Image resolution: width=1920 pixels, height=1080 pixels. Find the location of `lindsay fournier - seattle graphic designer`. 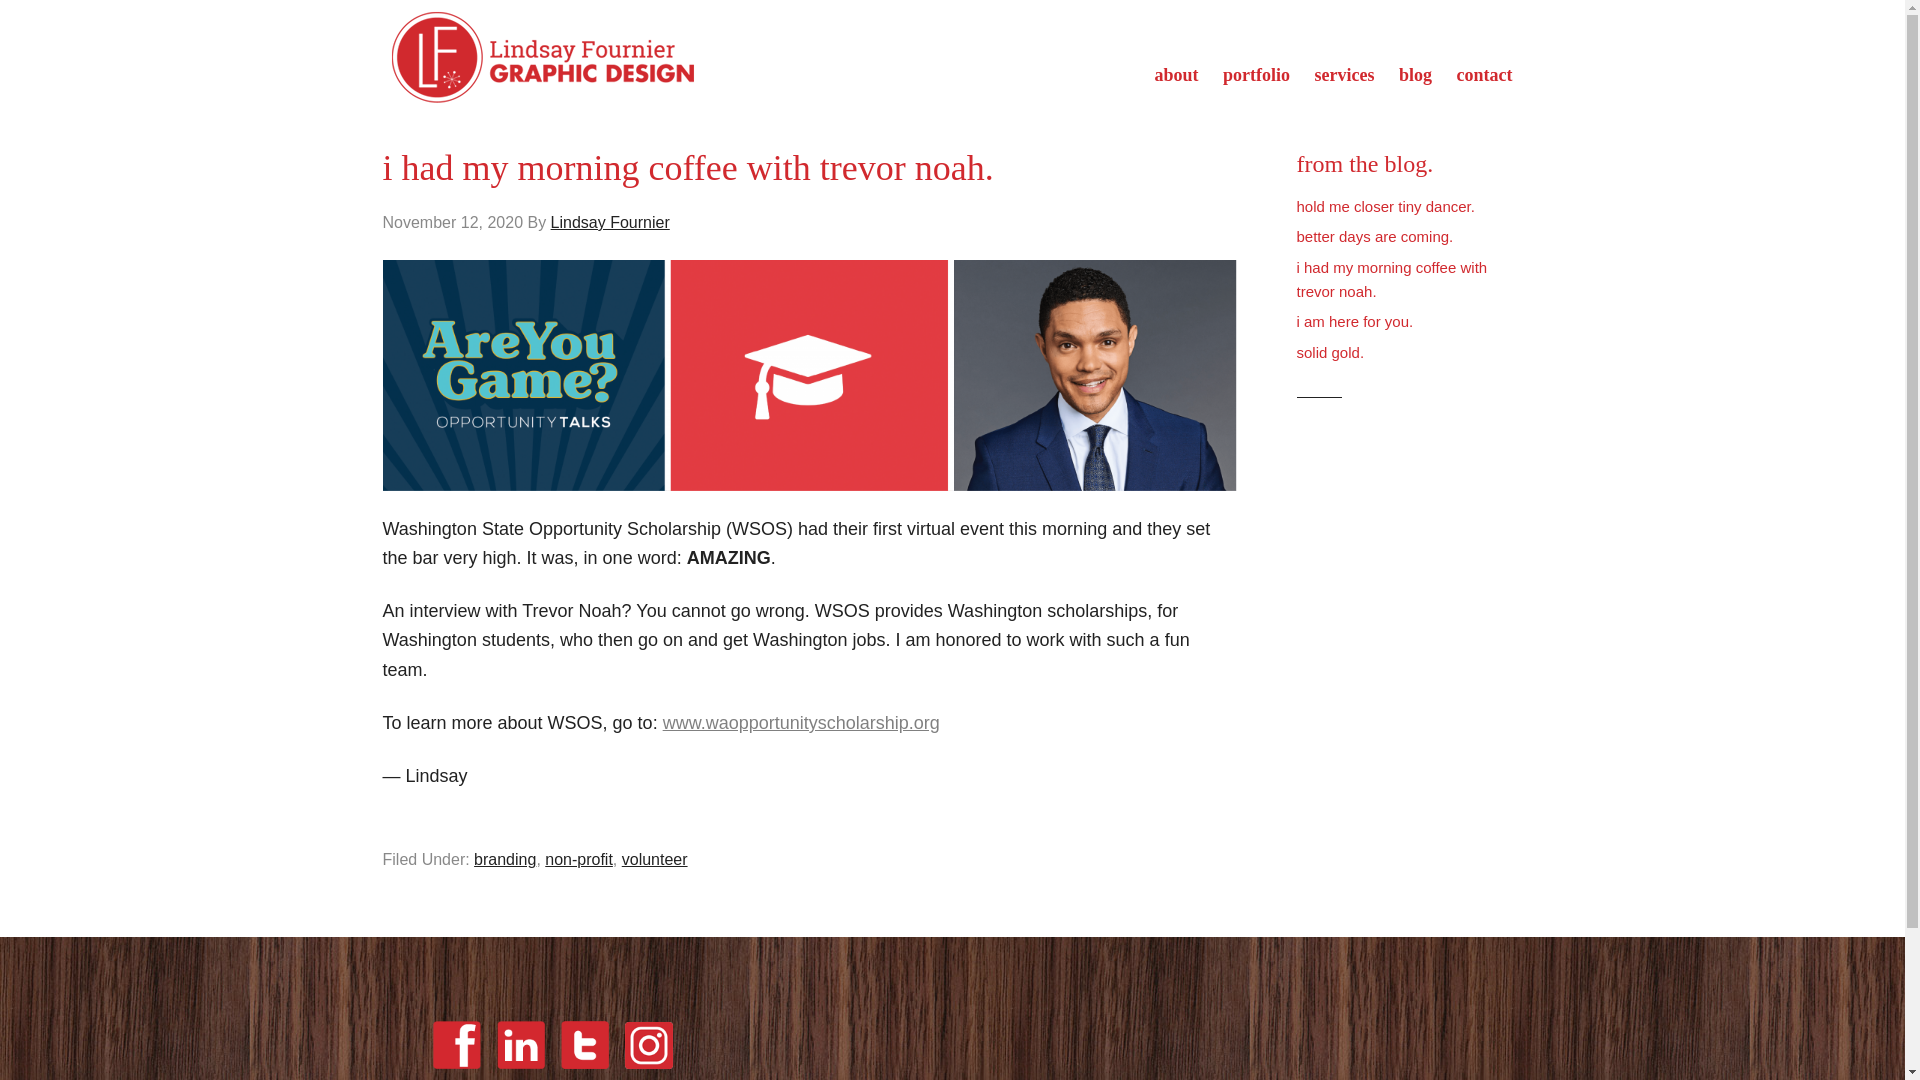

lindsay fournier - seattle graphic designer is located at coordinates (542, 56).